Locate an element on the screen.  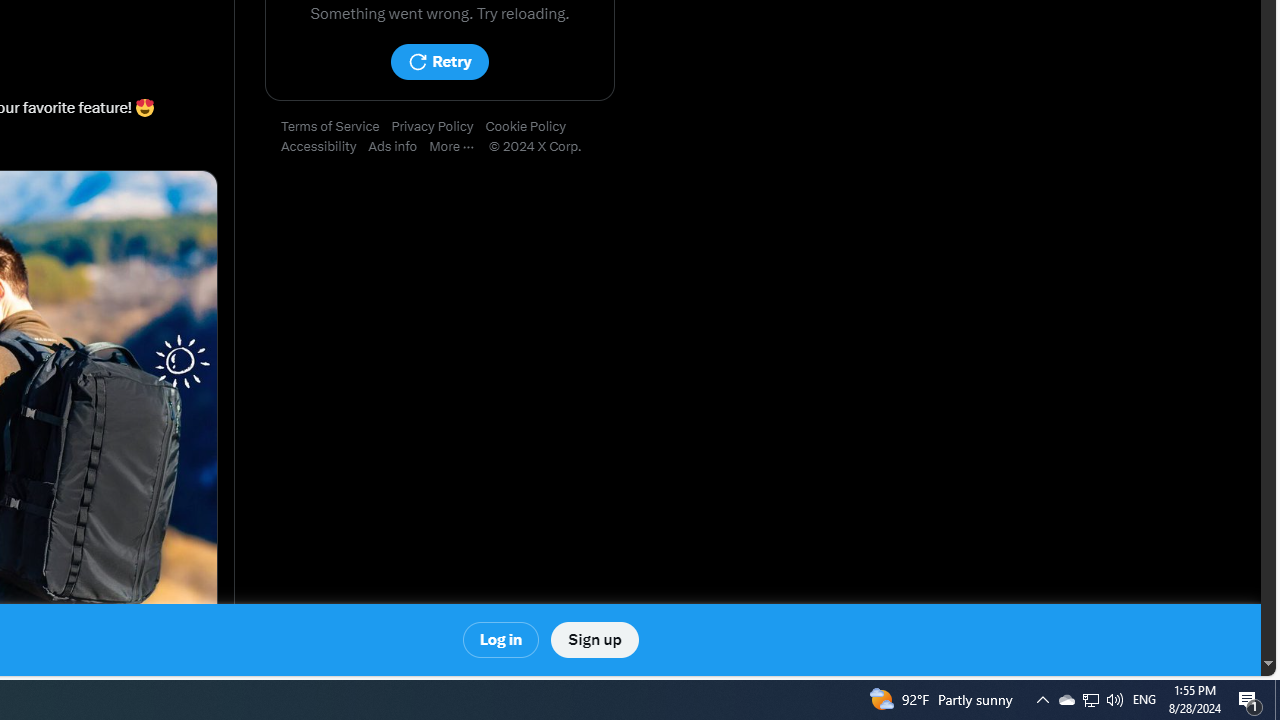
Log in is located at coordinates (502, 640).